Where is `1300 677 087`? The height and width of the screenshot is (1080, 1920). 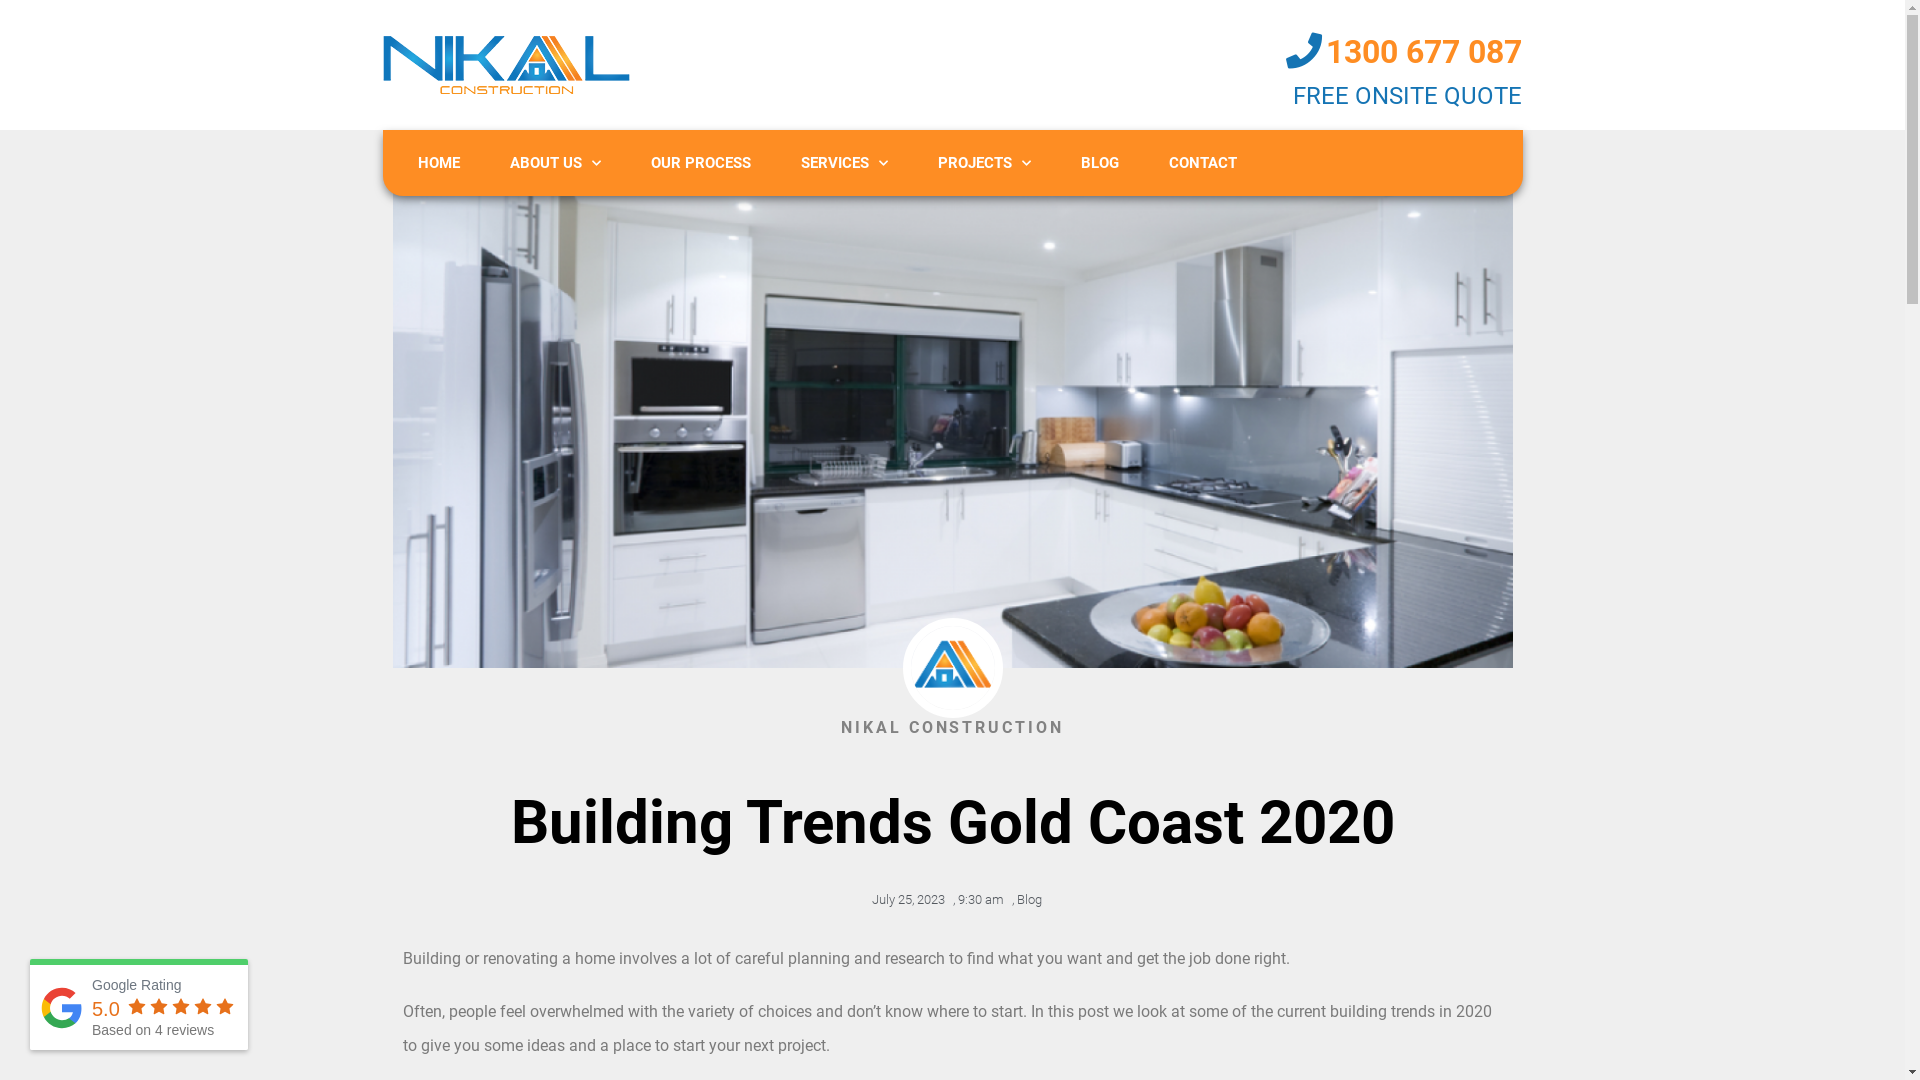
1300 677 087 is located at coordinates (1424, 52).